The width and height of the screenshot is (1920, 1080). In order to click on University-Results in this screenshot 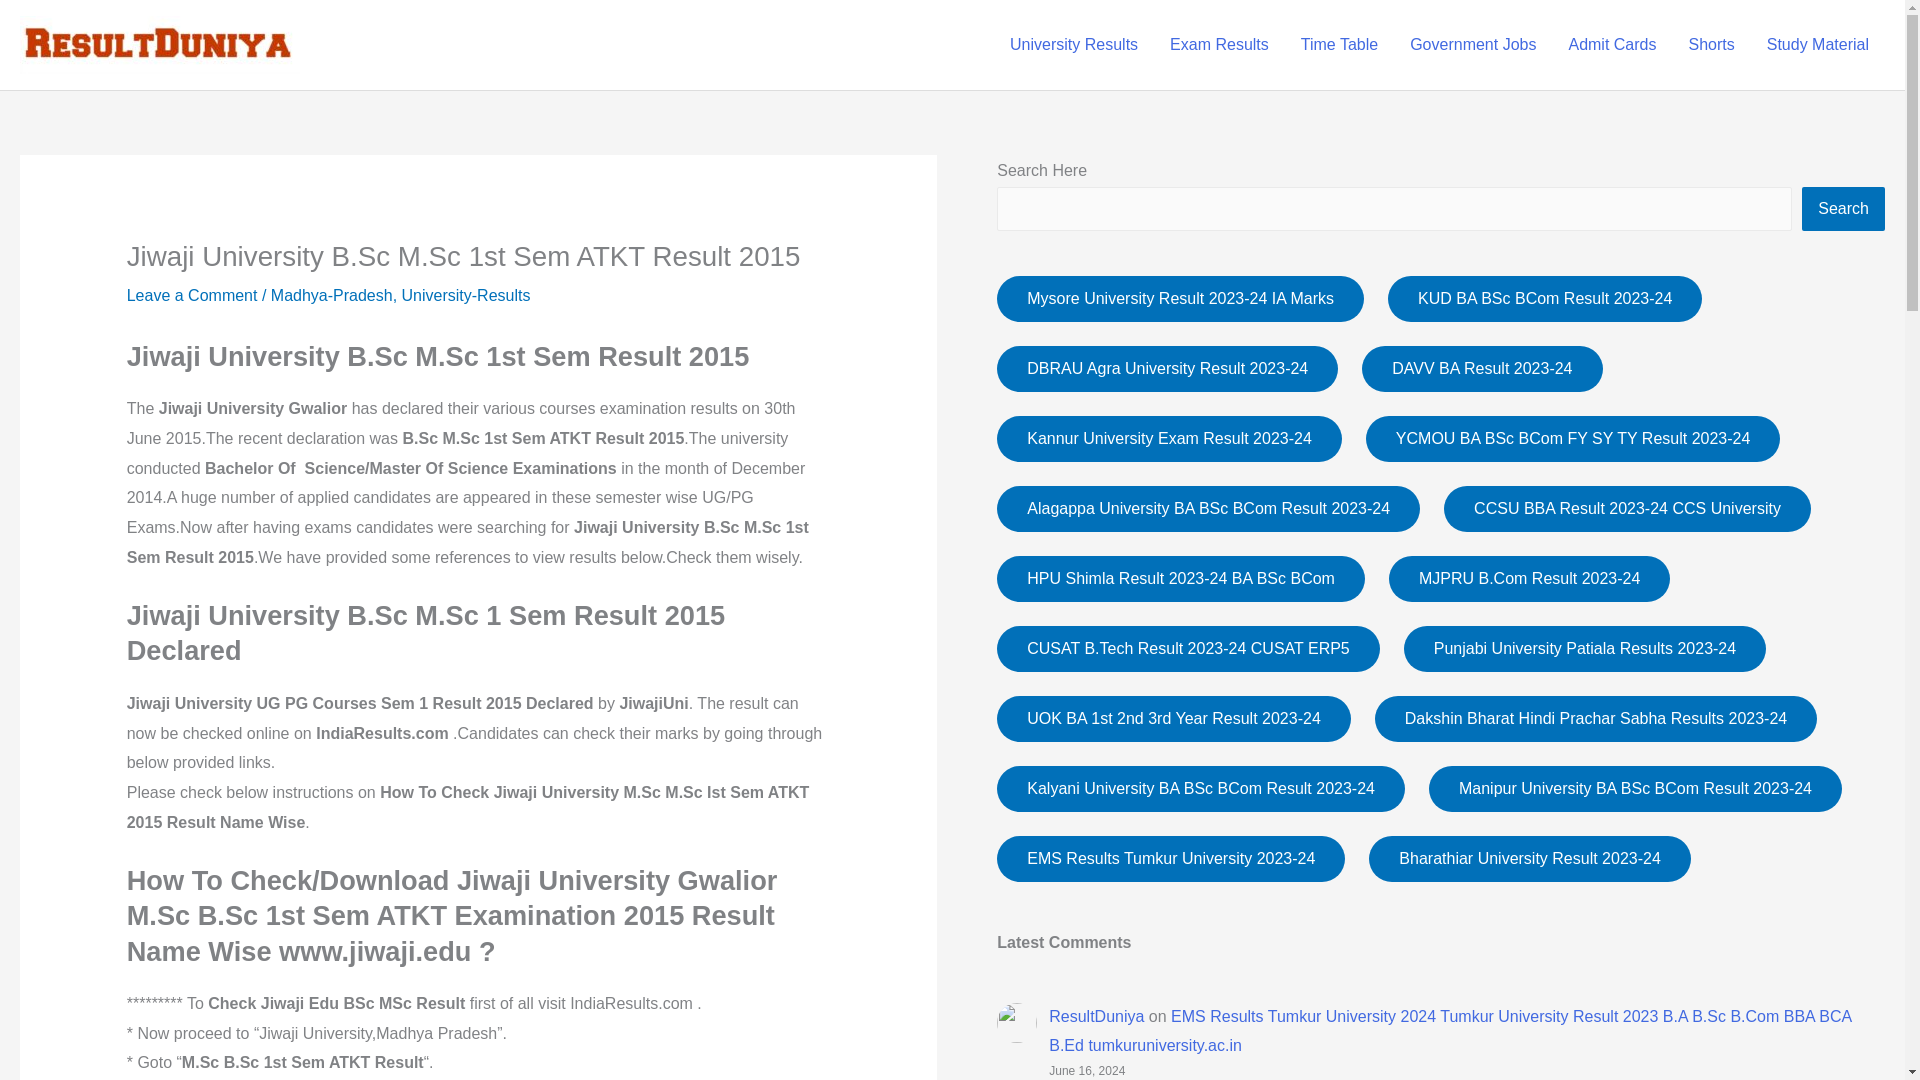, I will do `click(466, 295)`.